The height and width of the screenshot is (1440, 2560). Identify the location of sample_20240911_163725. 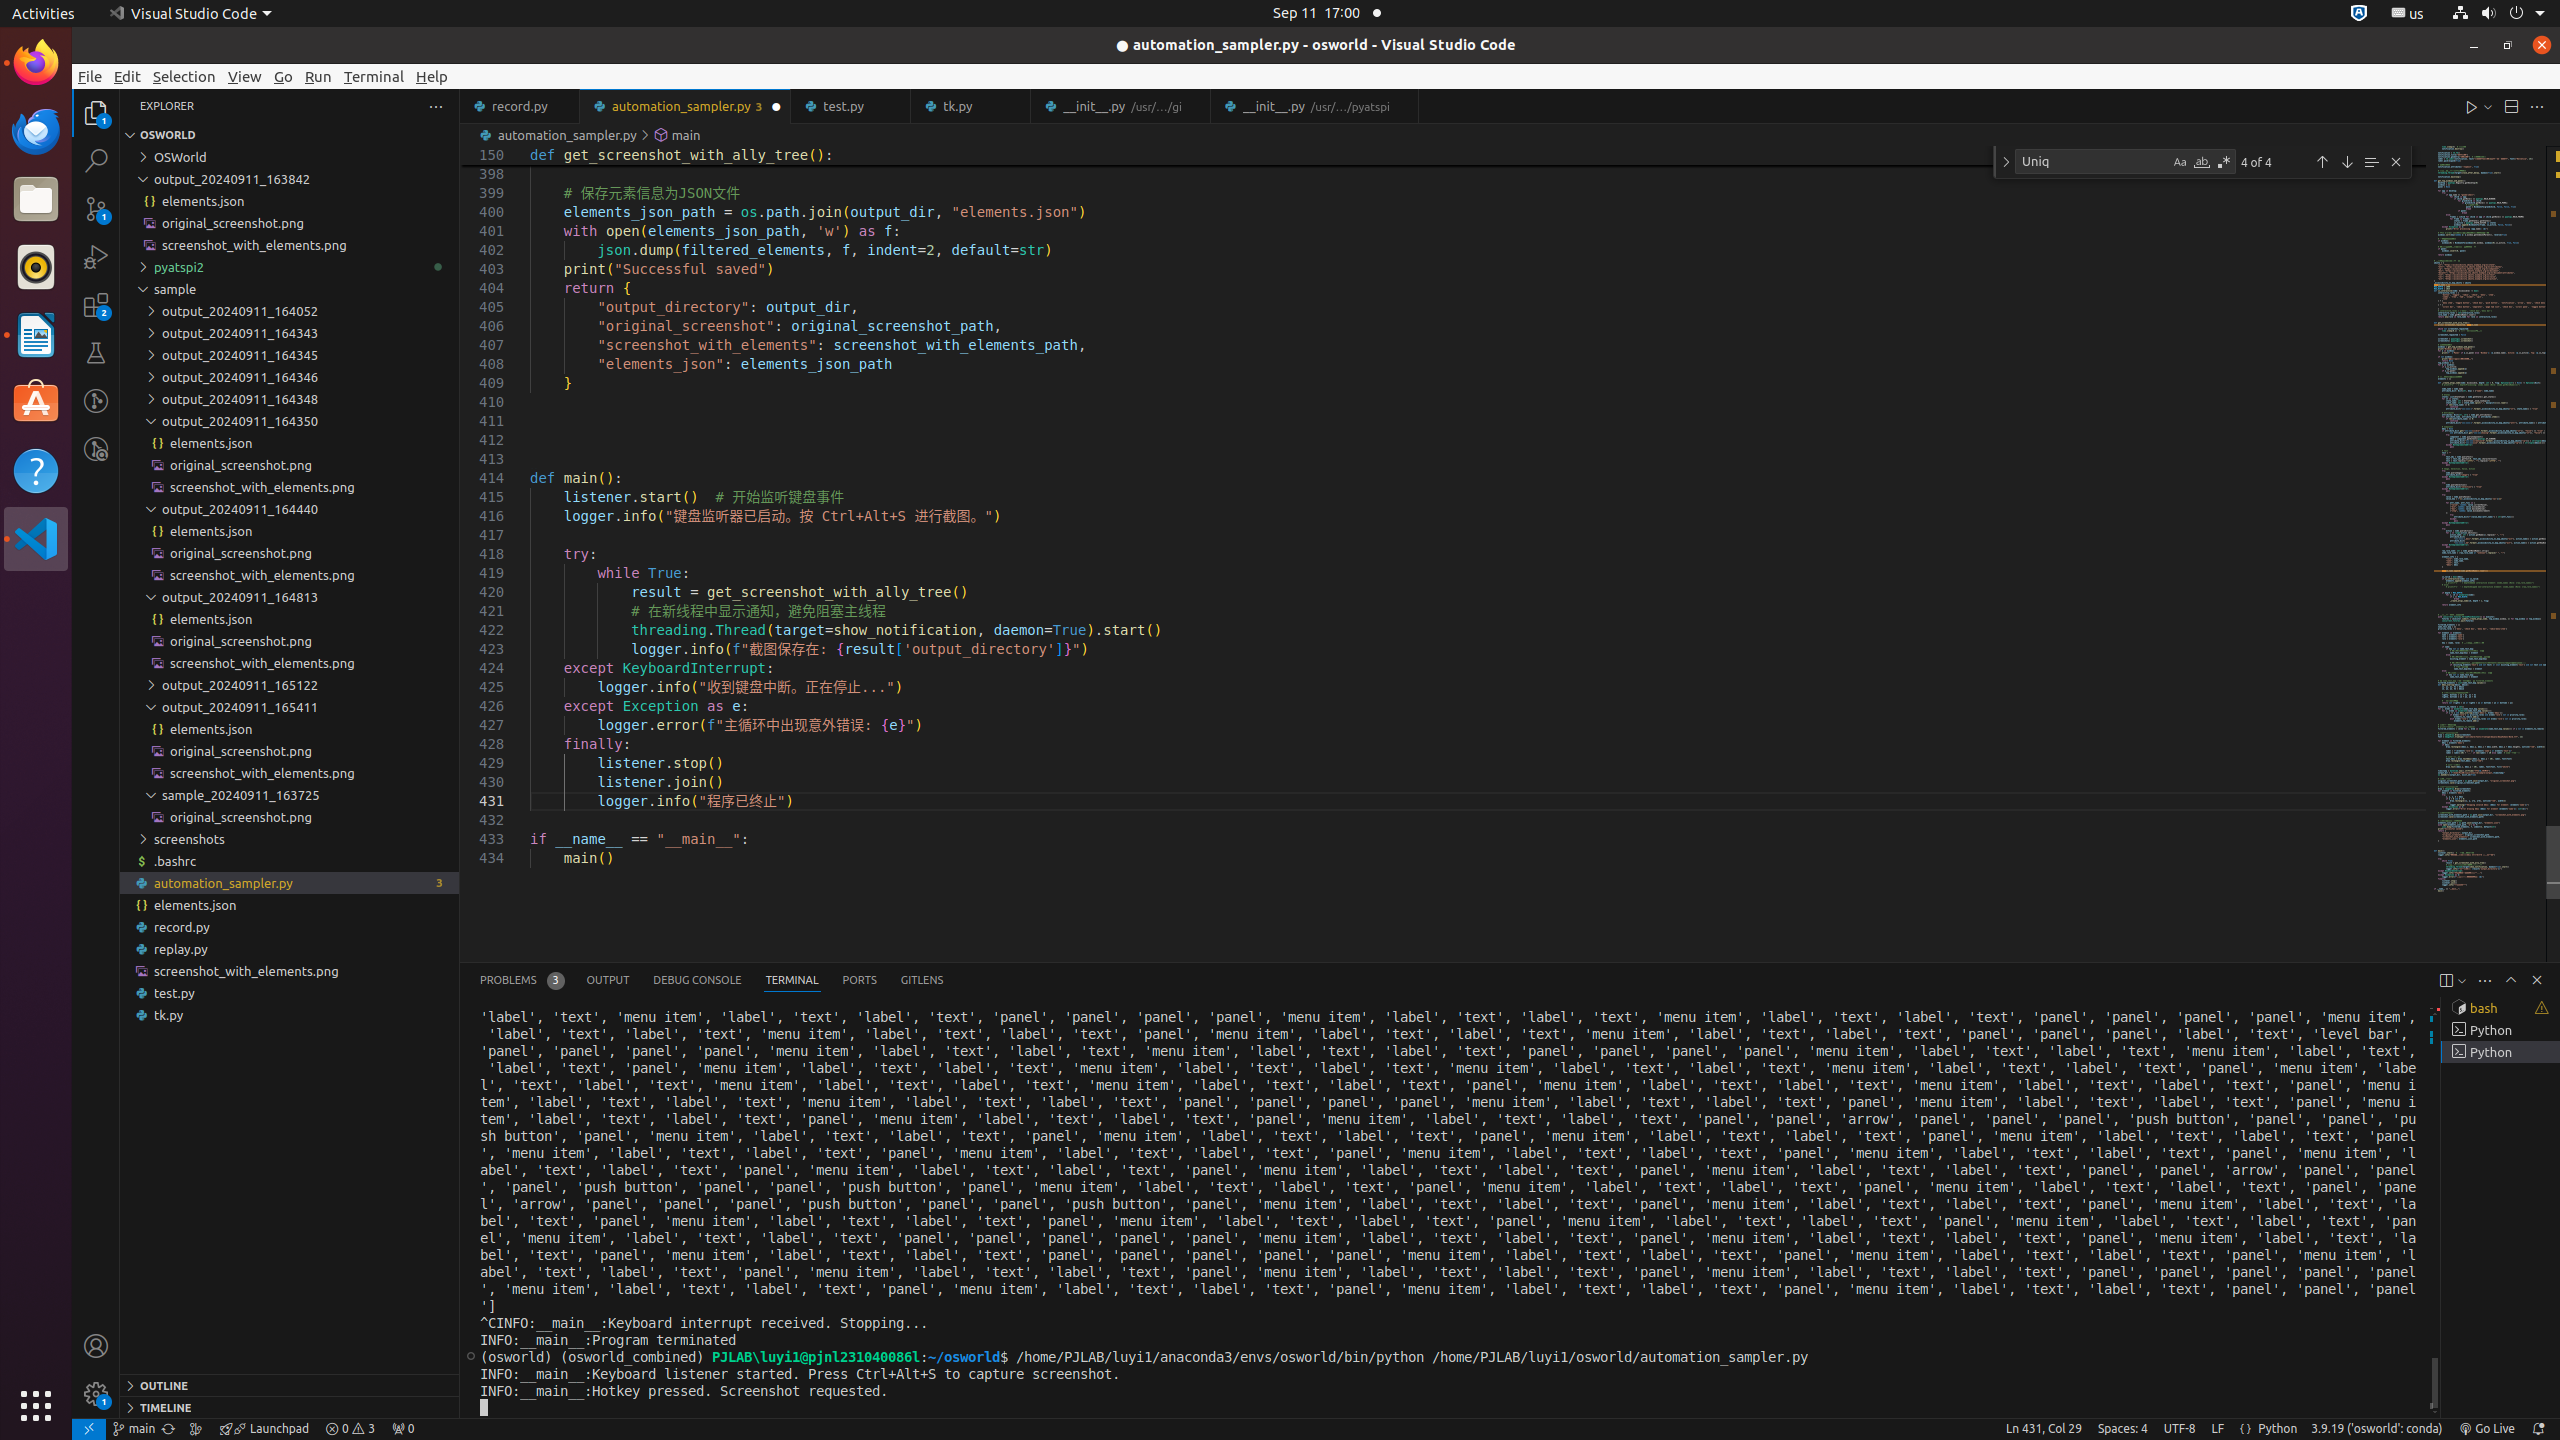
(290, 794).